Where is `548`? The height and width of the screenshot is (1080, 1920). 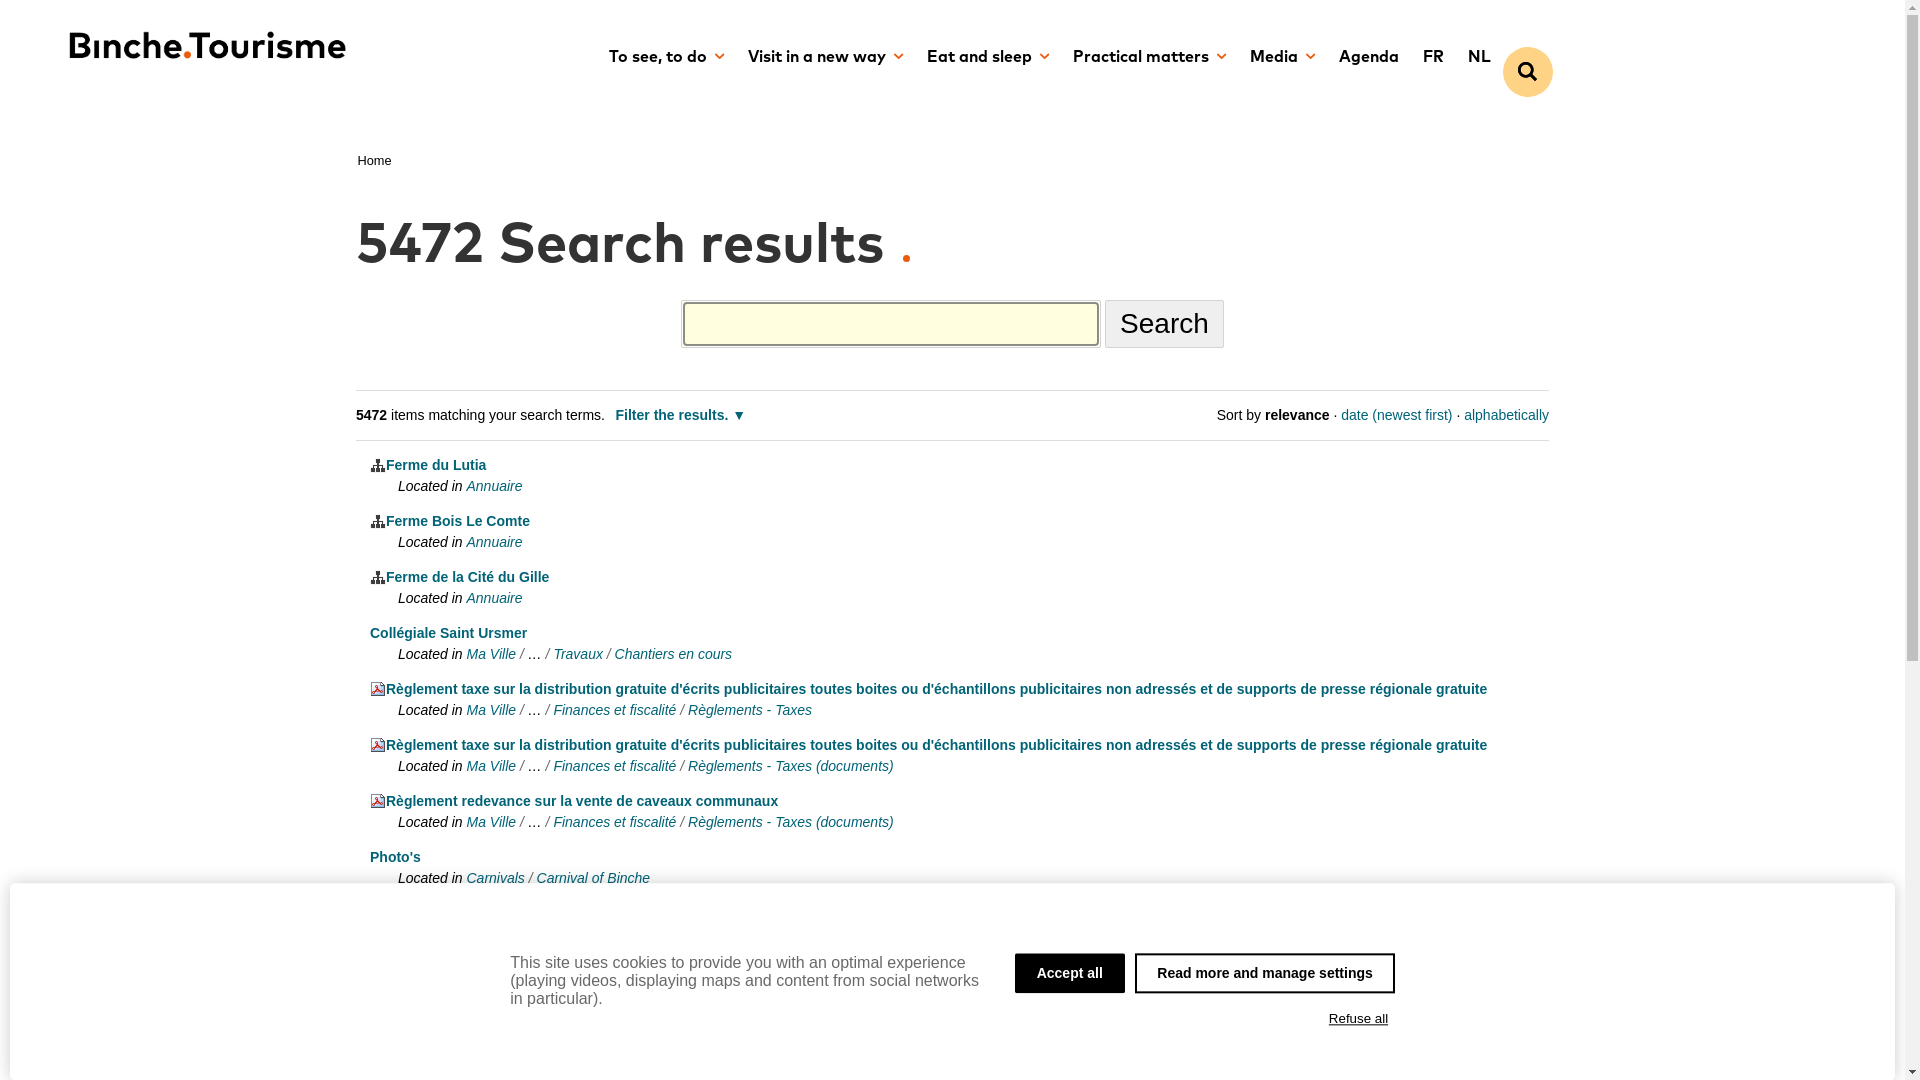 548 is located at coordinates (604, 1030).